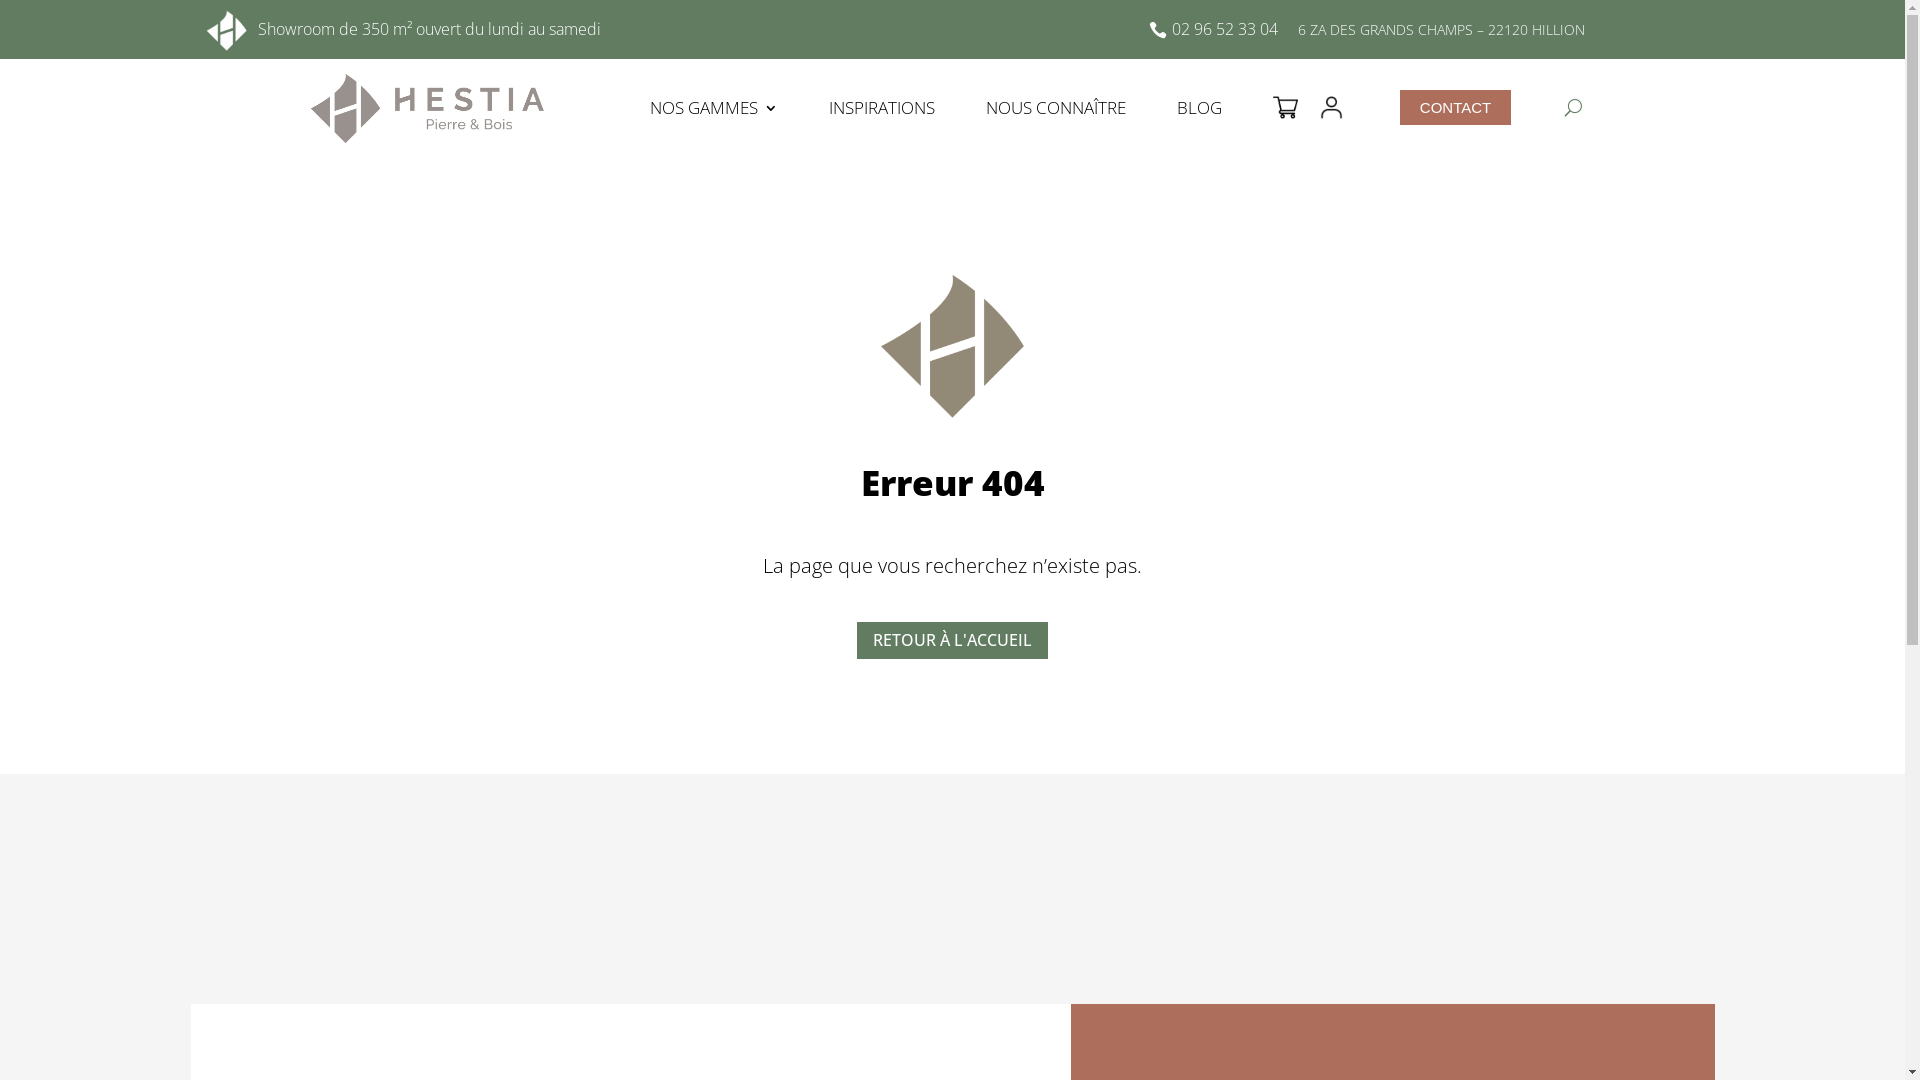 The image size is (1920, 1080). I want to click on NOS GAMMES, so click(714, 108).